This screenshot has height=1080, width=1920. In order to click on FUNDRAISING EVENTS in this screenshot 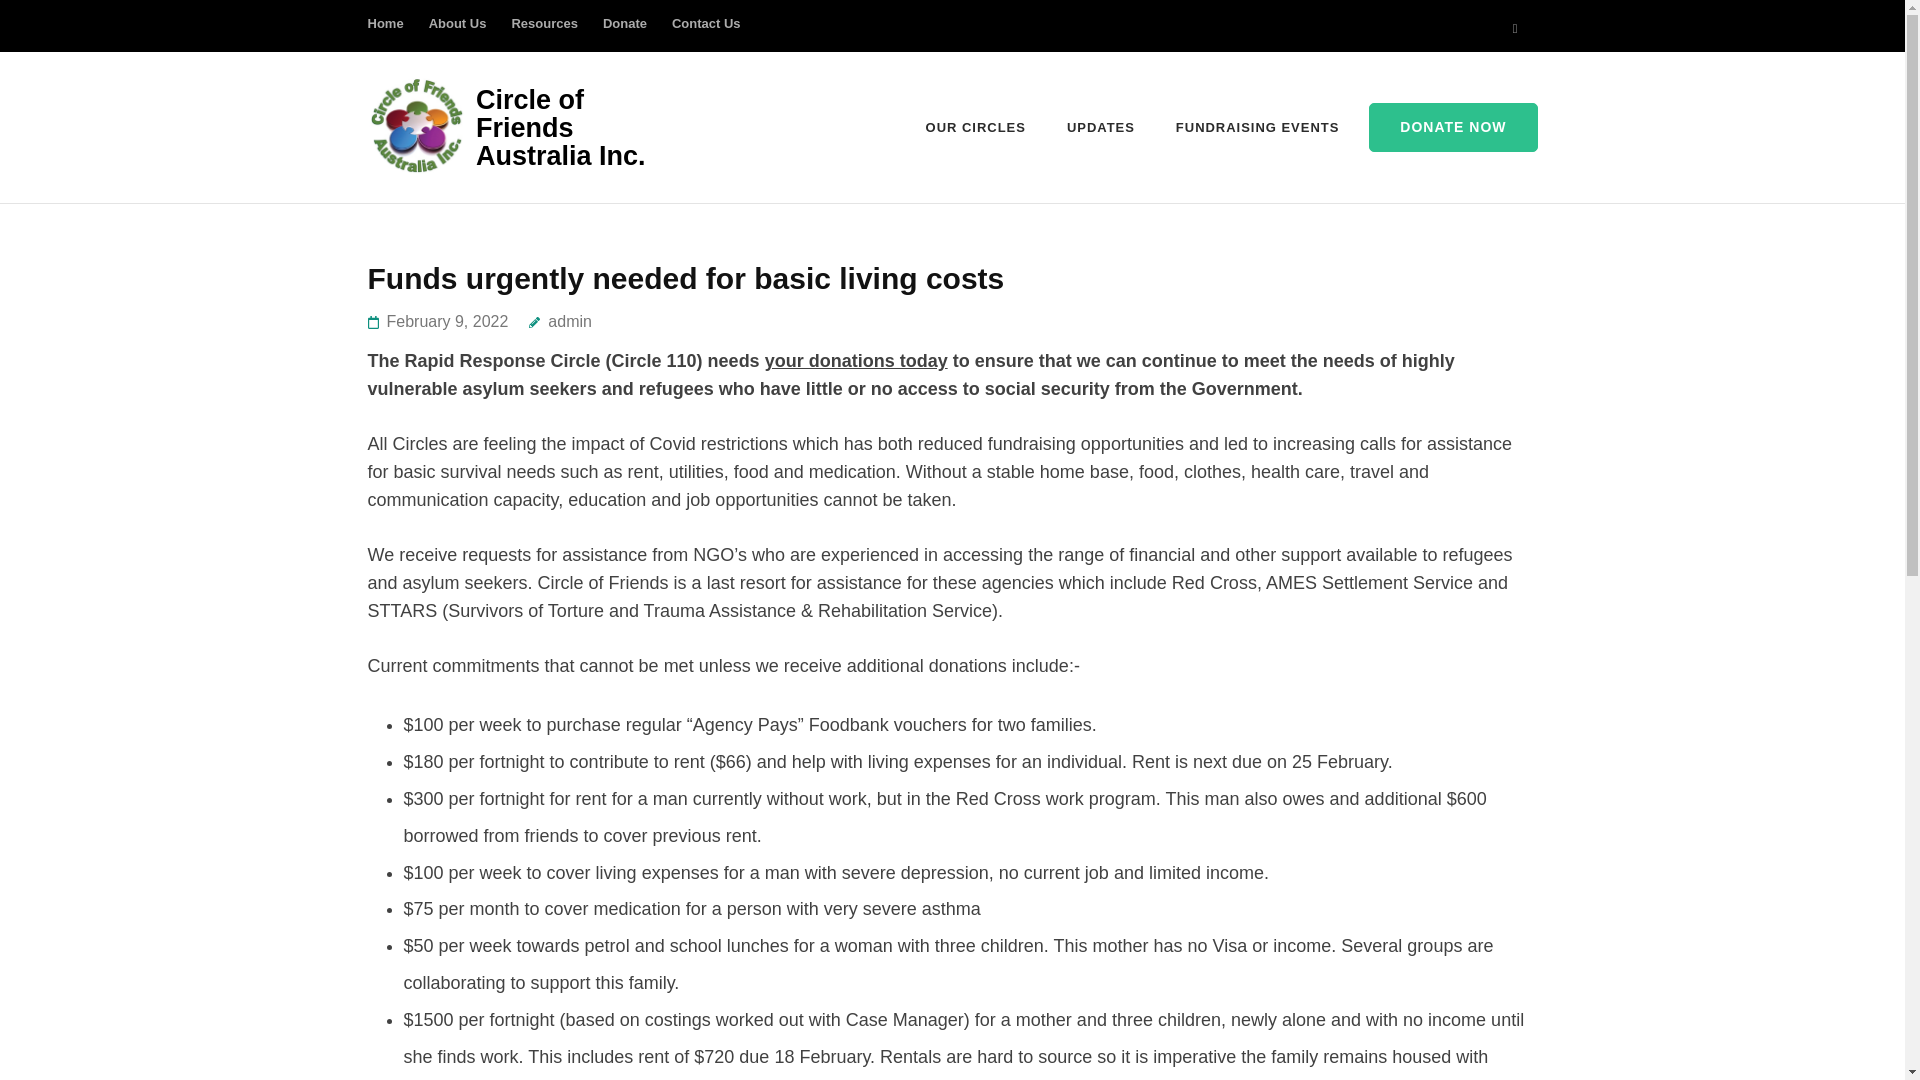, I will do `click(1256, 128)`.